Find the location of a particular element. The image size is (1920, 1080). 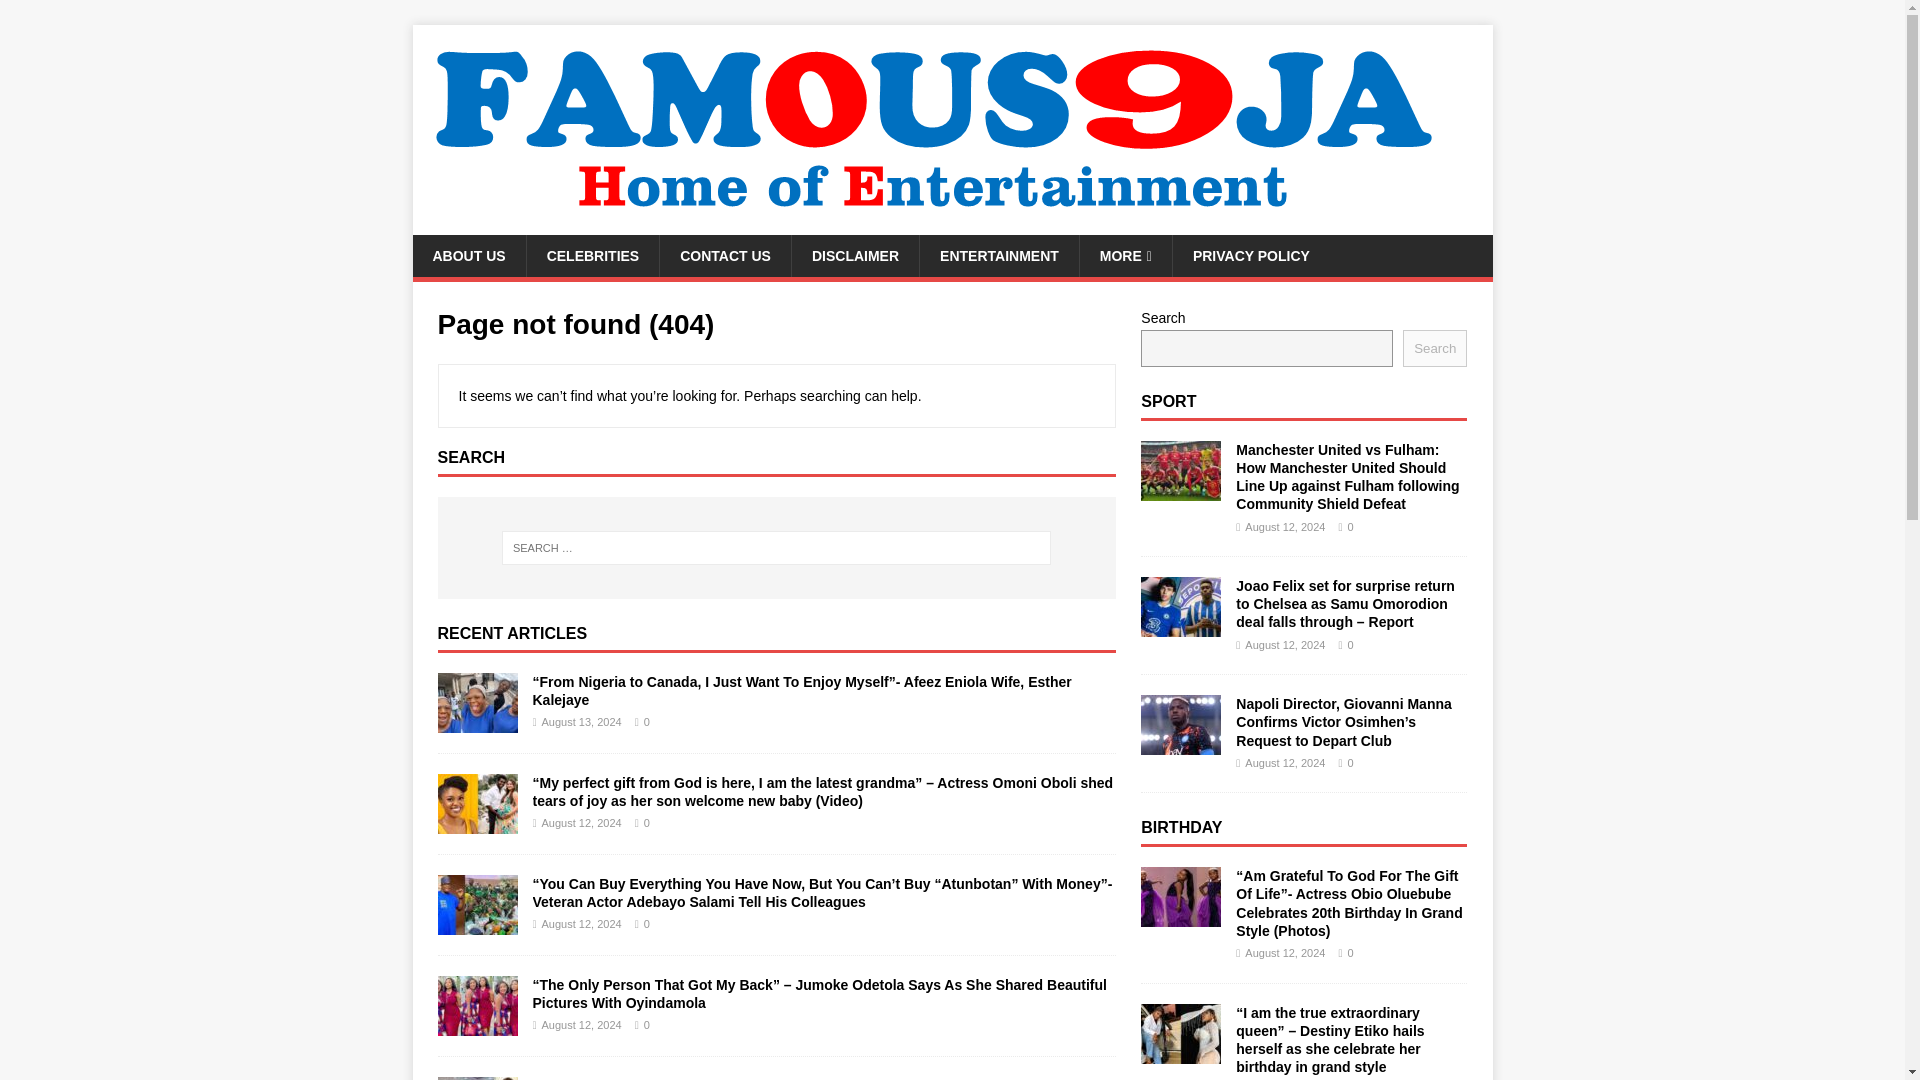

CELEBRITIES is located at coordinates (593, 256).